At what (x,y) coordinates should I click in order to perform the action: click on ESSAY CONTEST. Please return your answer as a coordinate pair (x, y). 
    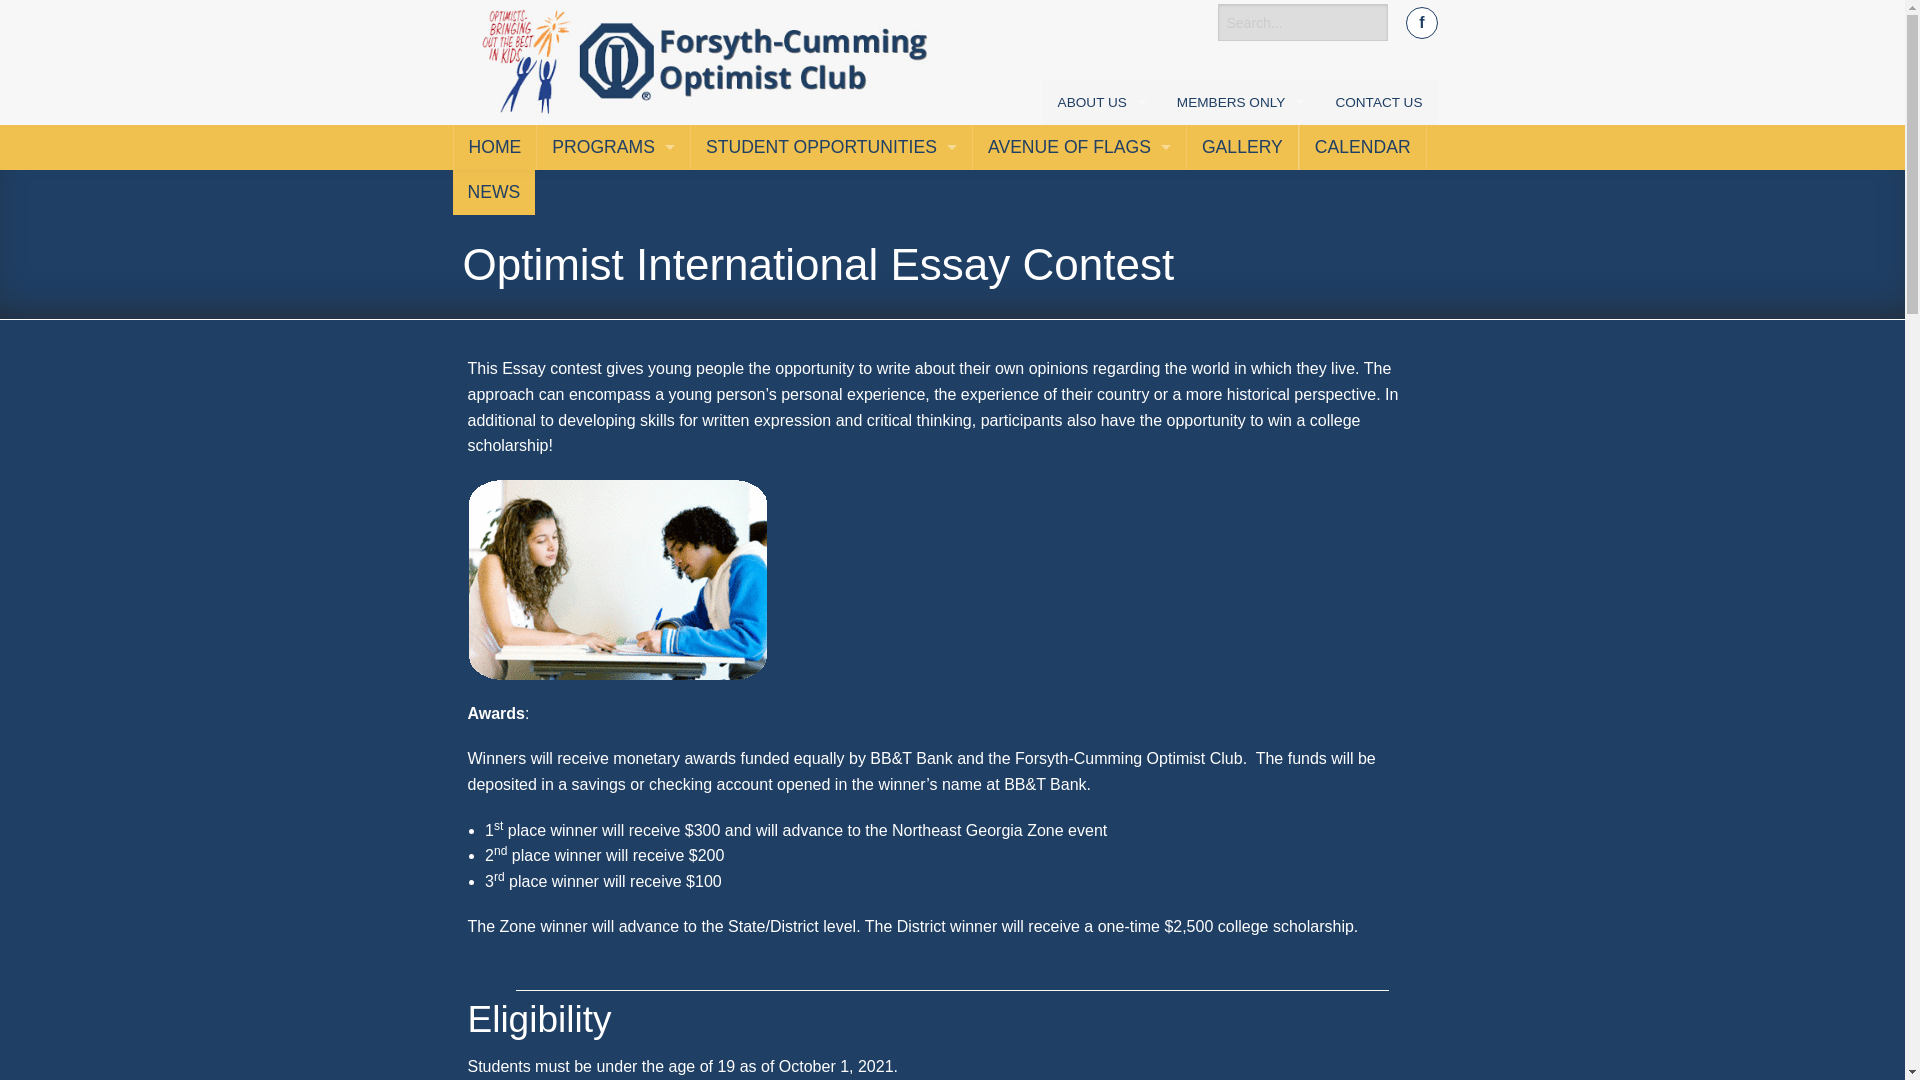
    Looking at the image, I should click on (831, 237).